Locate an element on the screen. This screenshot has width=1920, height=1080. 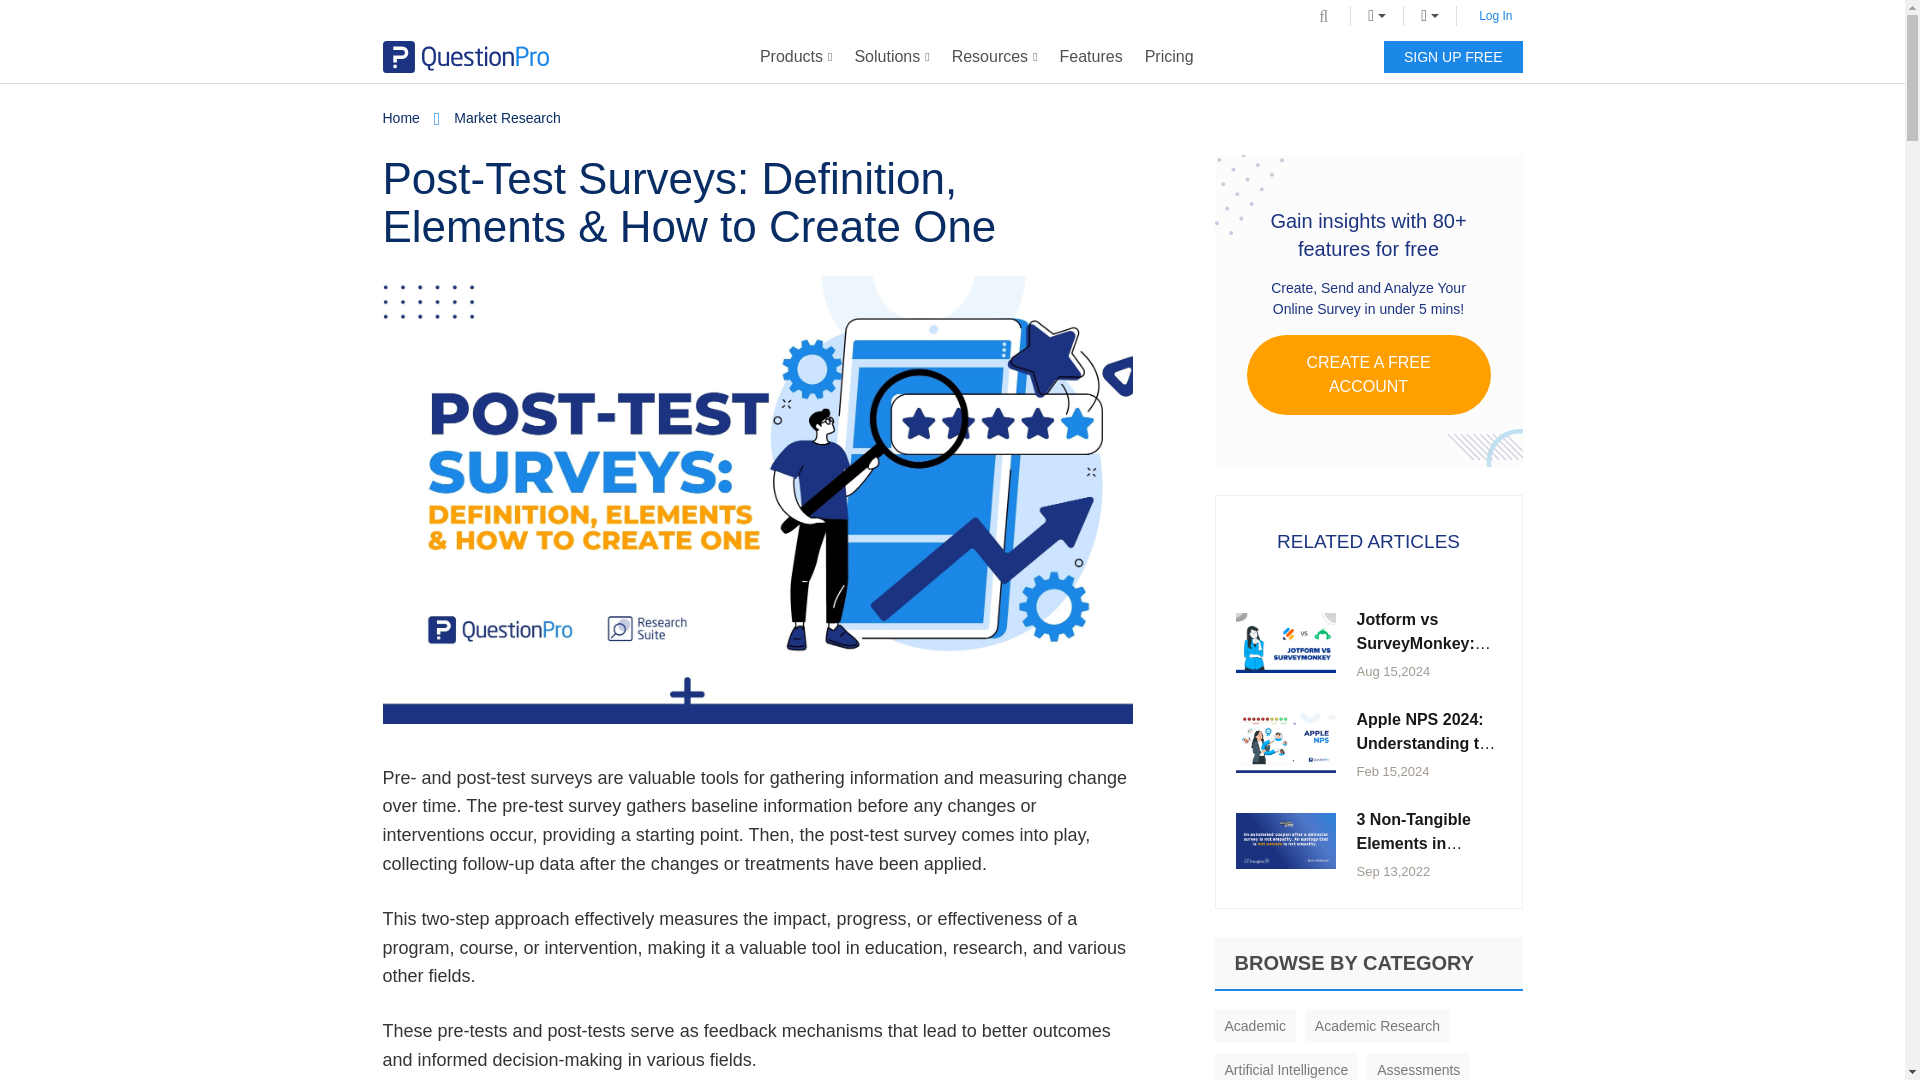
Products is located at coordinates (796, 57).